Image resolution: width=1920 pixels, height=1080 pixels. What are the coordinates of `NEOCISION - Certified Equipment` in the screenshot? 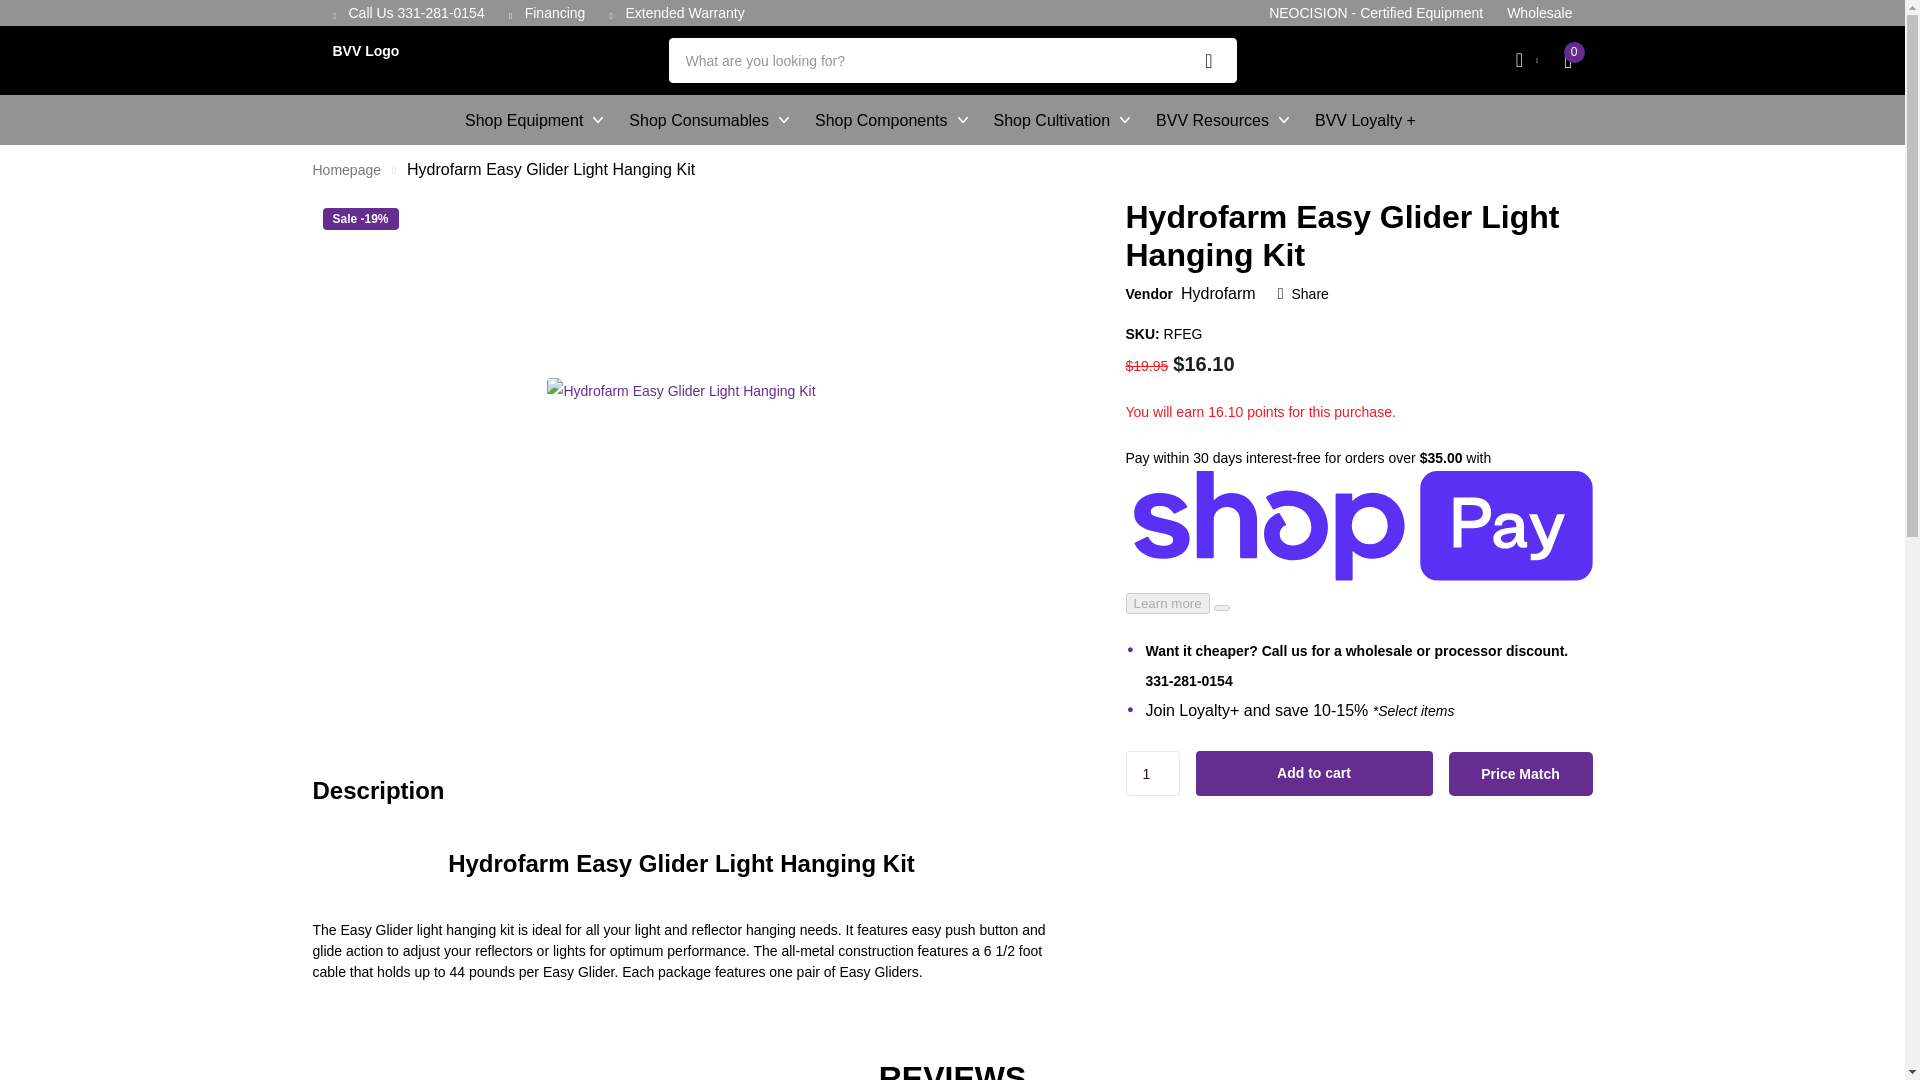 It's located at (1376, 12).